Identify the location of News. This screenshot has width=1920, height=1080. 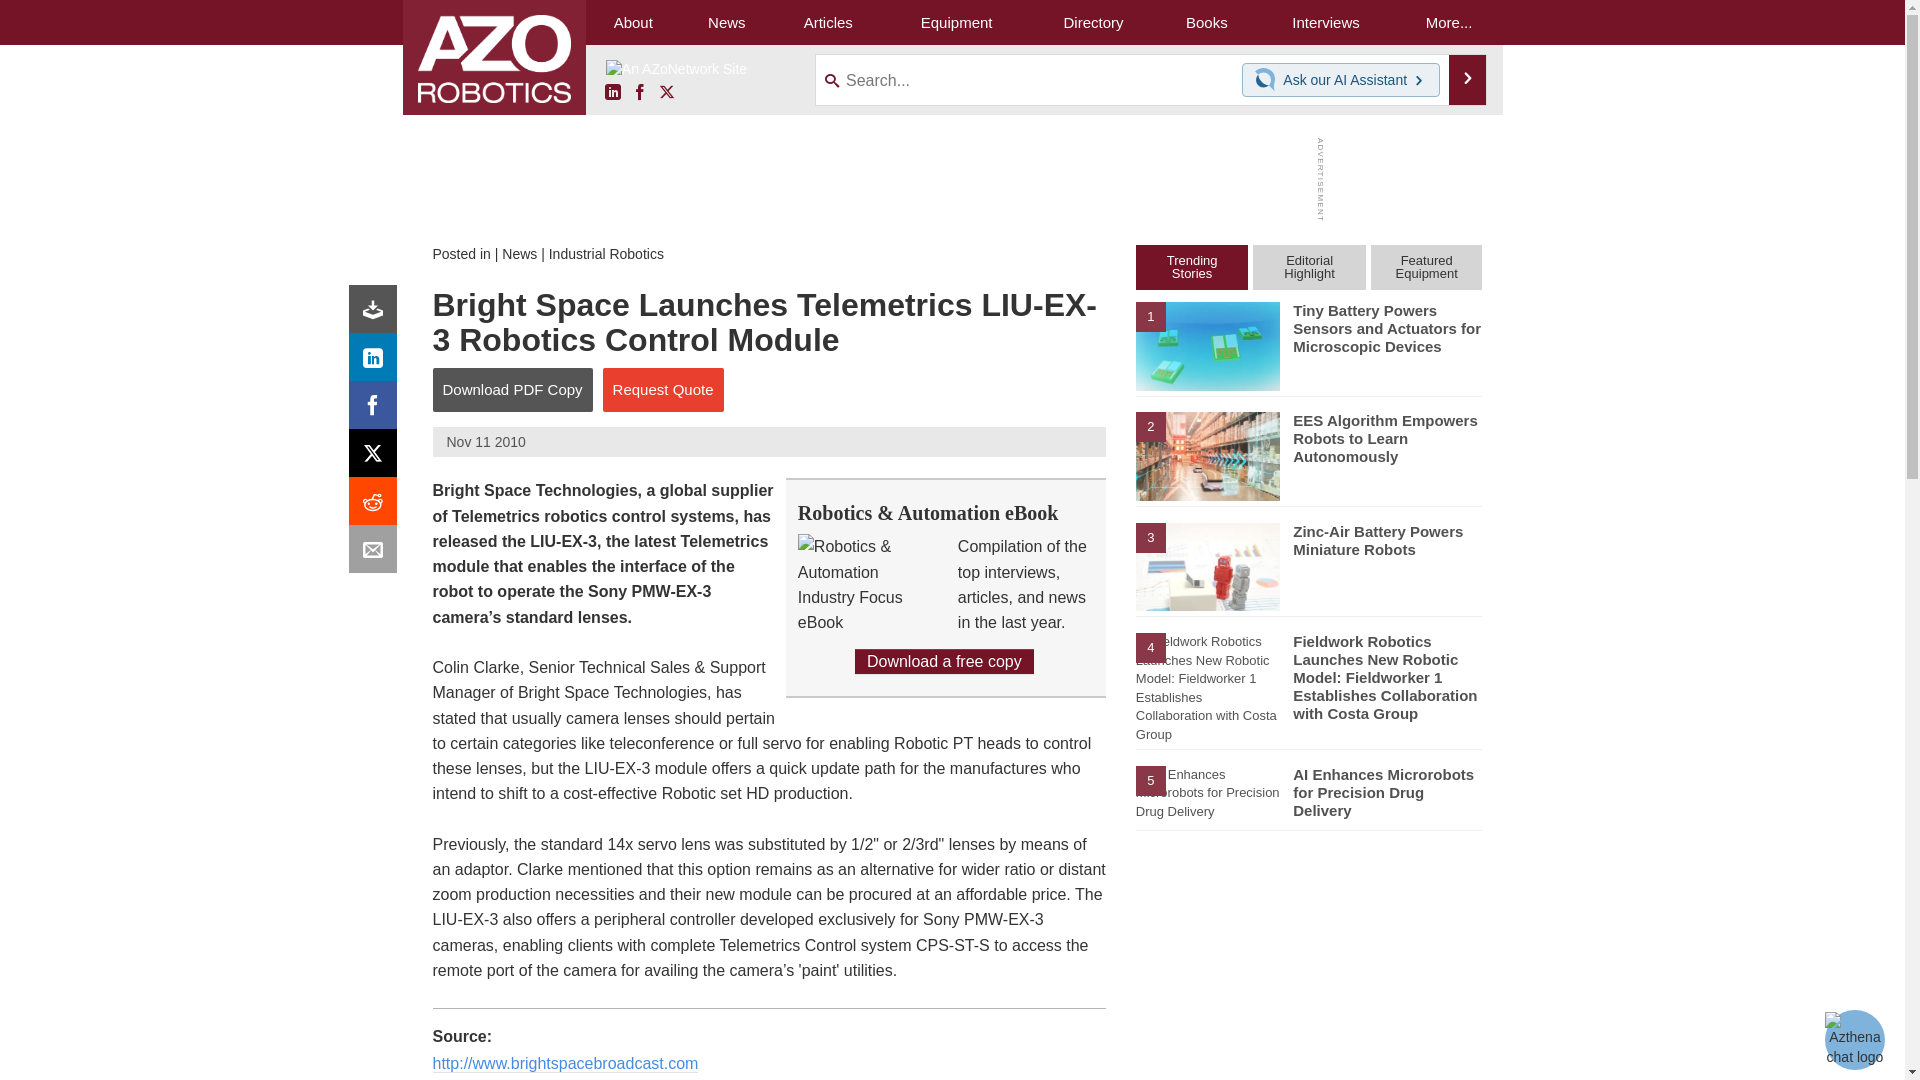
(519, 254).